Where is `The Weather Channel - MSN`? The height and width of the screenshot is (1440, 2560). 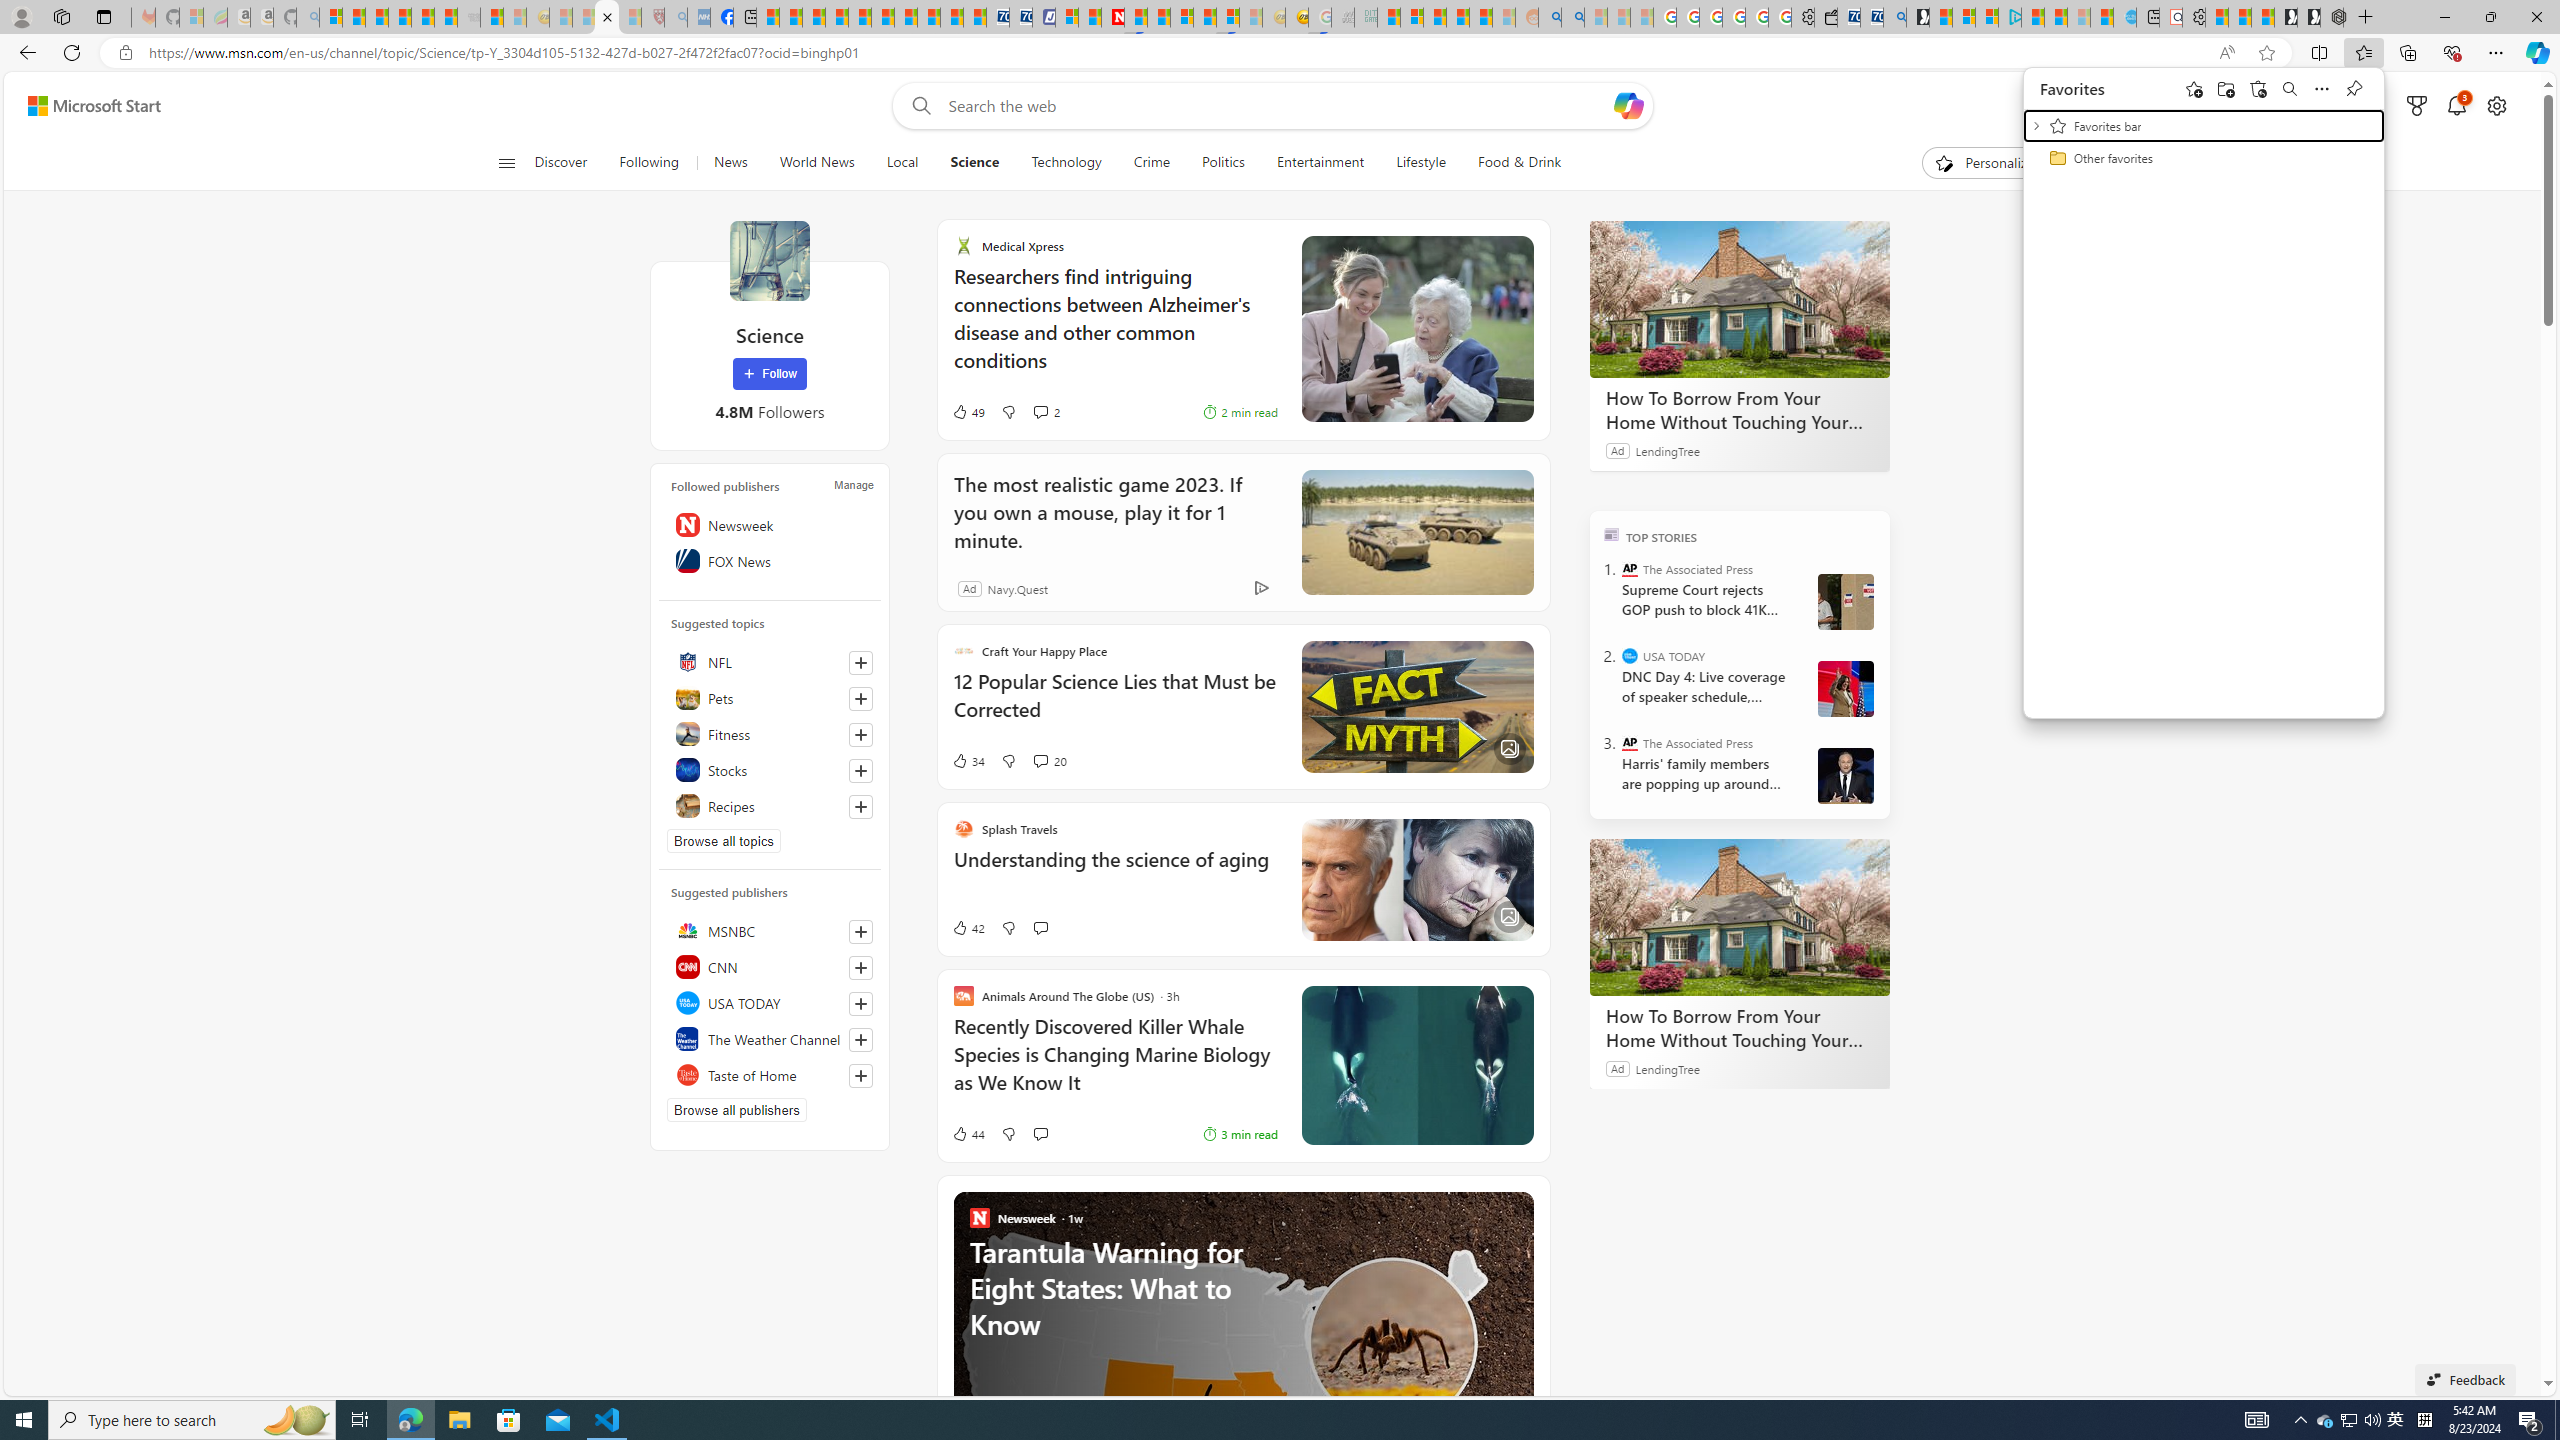
The Weather Channel - MSN is located at coordinates (376, 17).